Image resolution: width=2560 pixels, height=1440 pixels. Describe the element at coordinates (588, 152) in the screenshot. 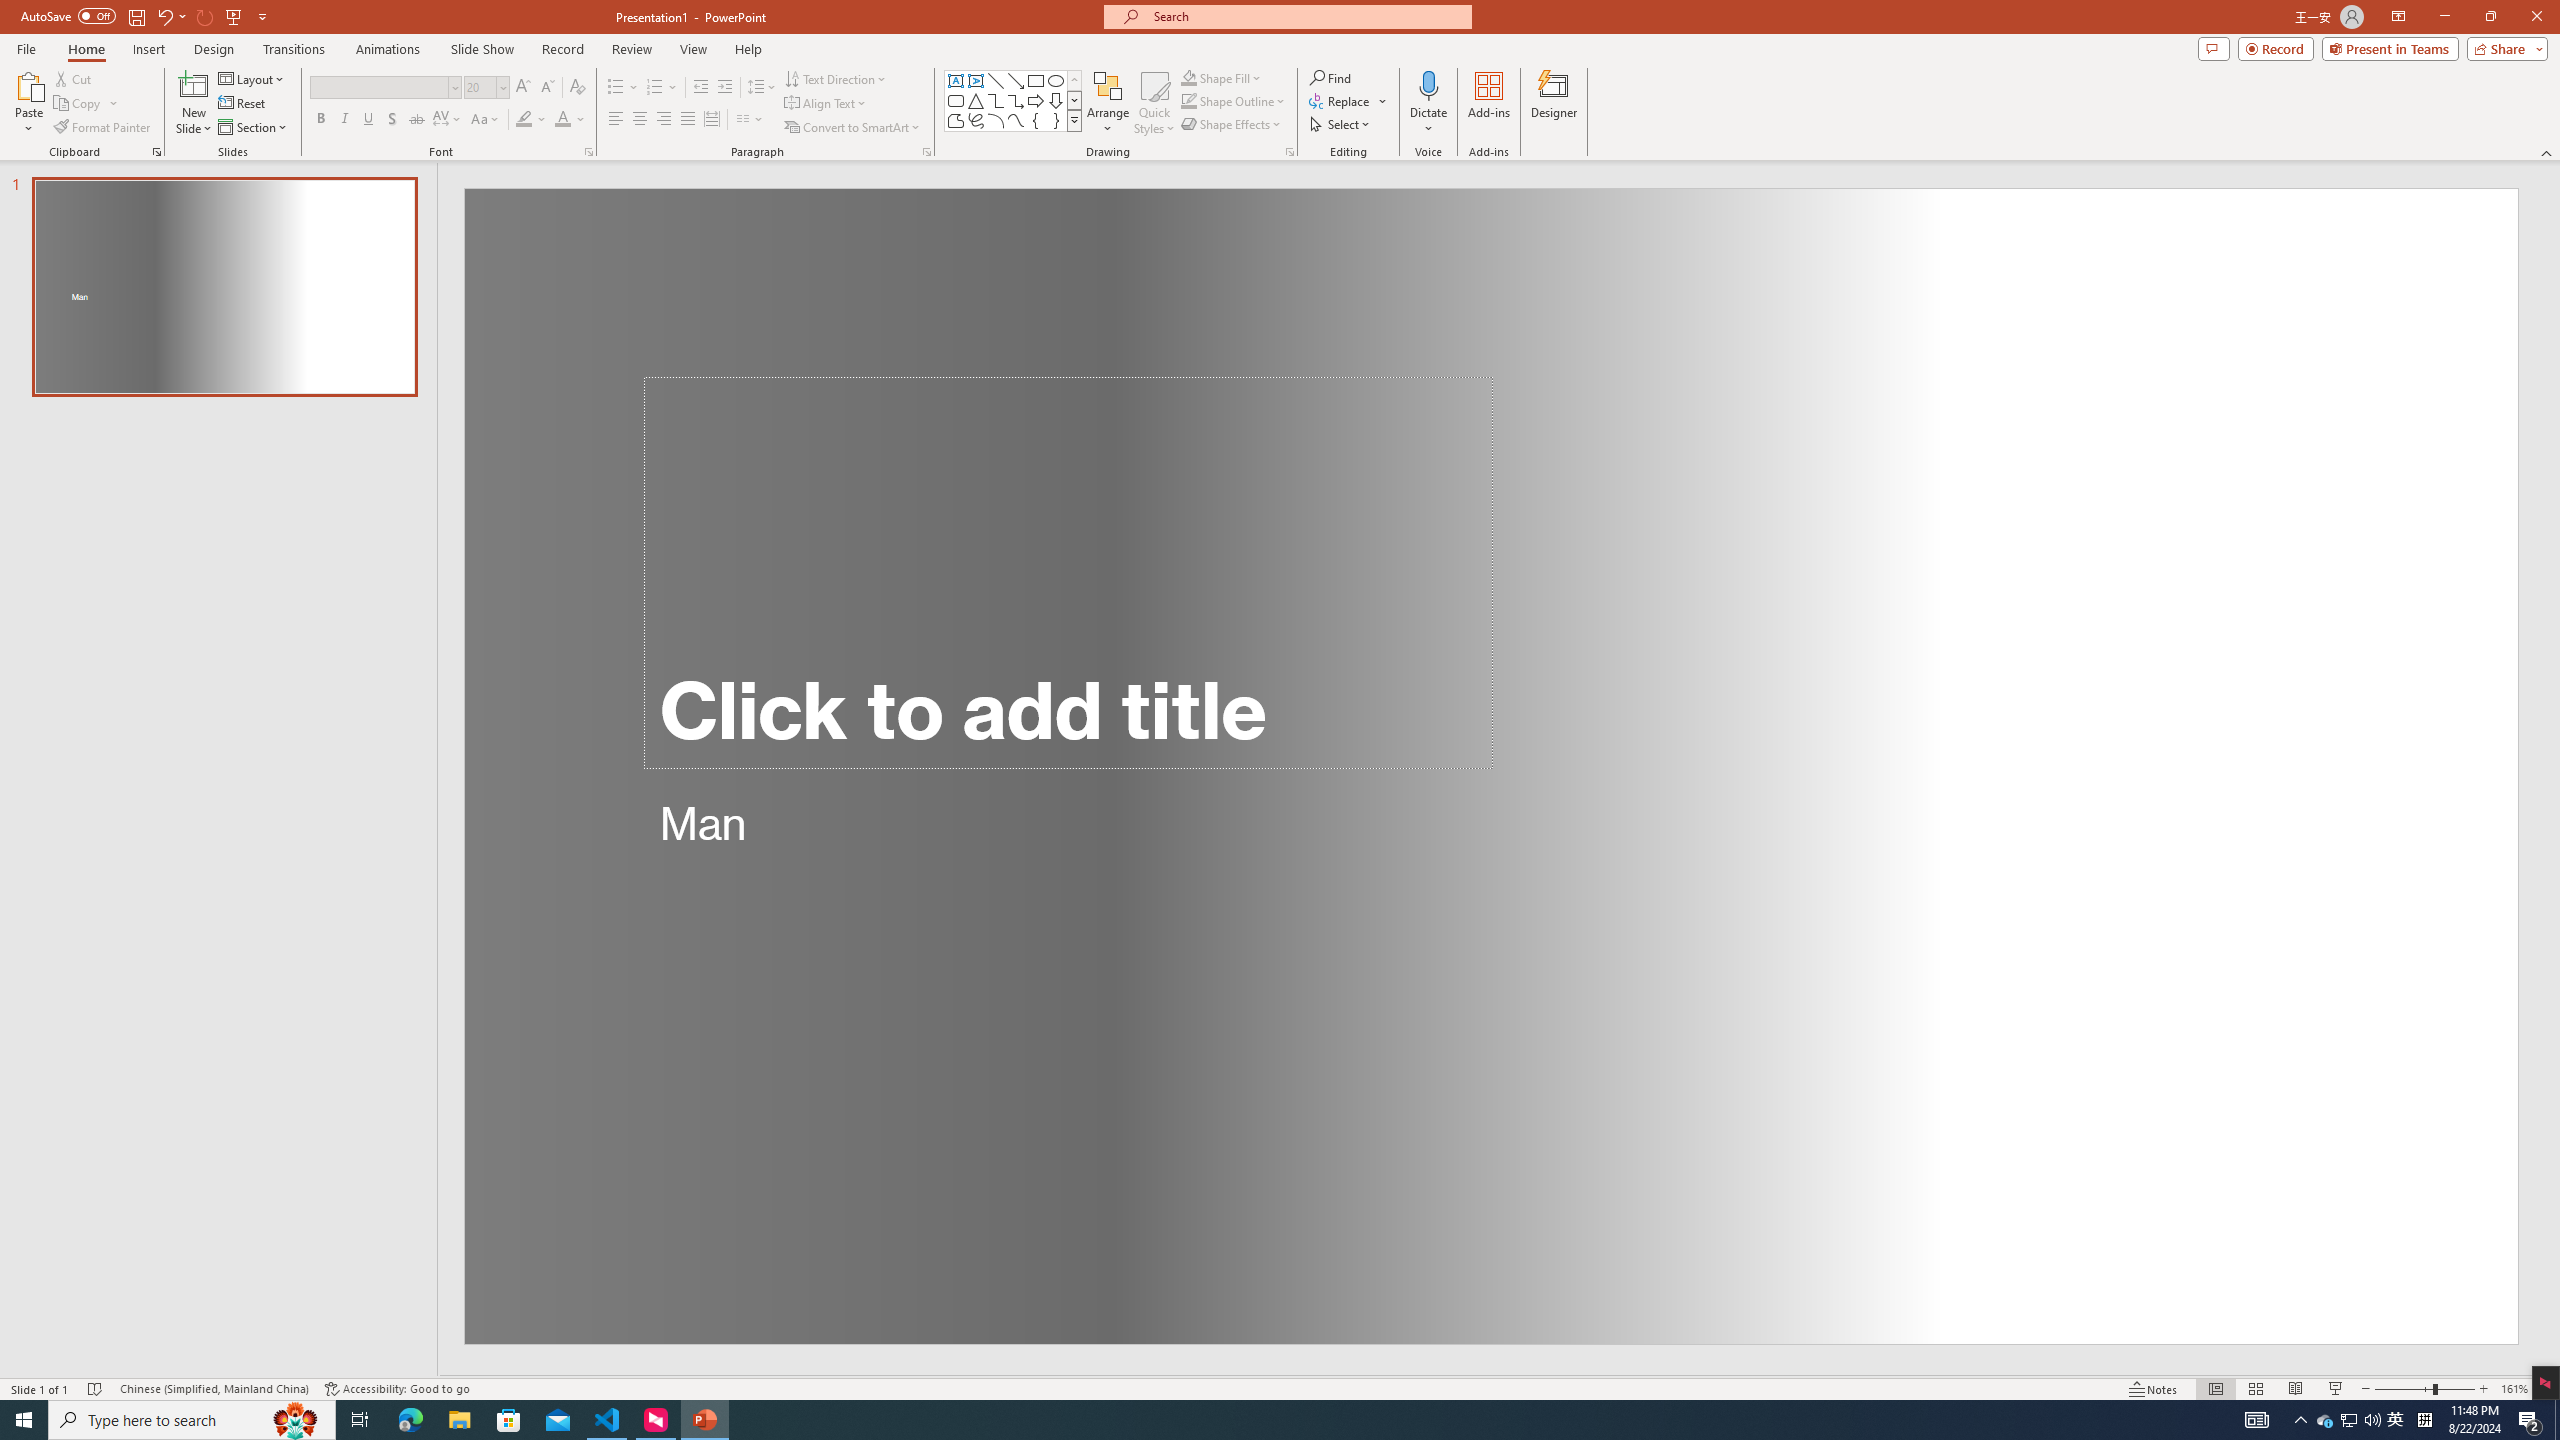

I see `Font...` at that location.